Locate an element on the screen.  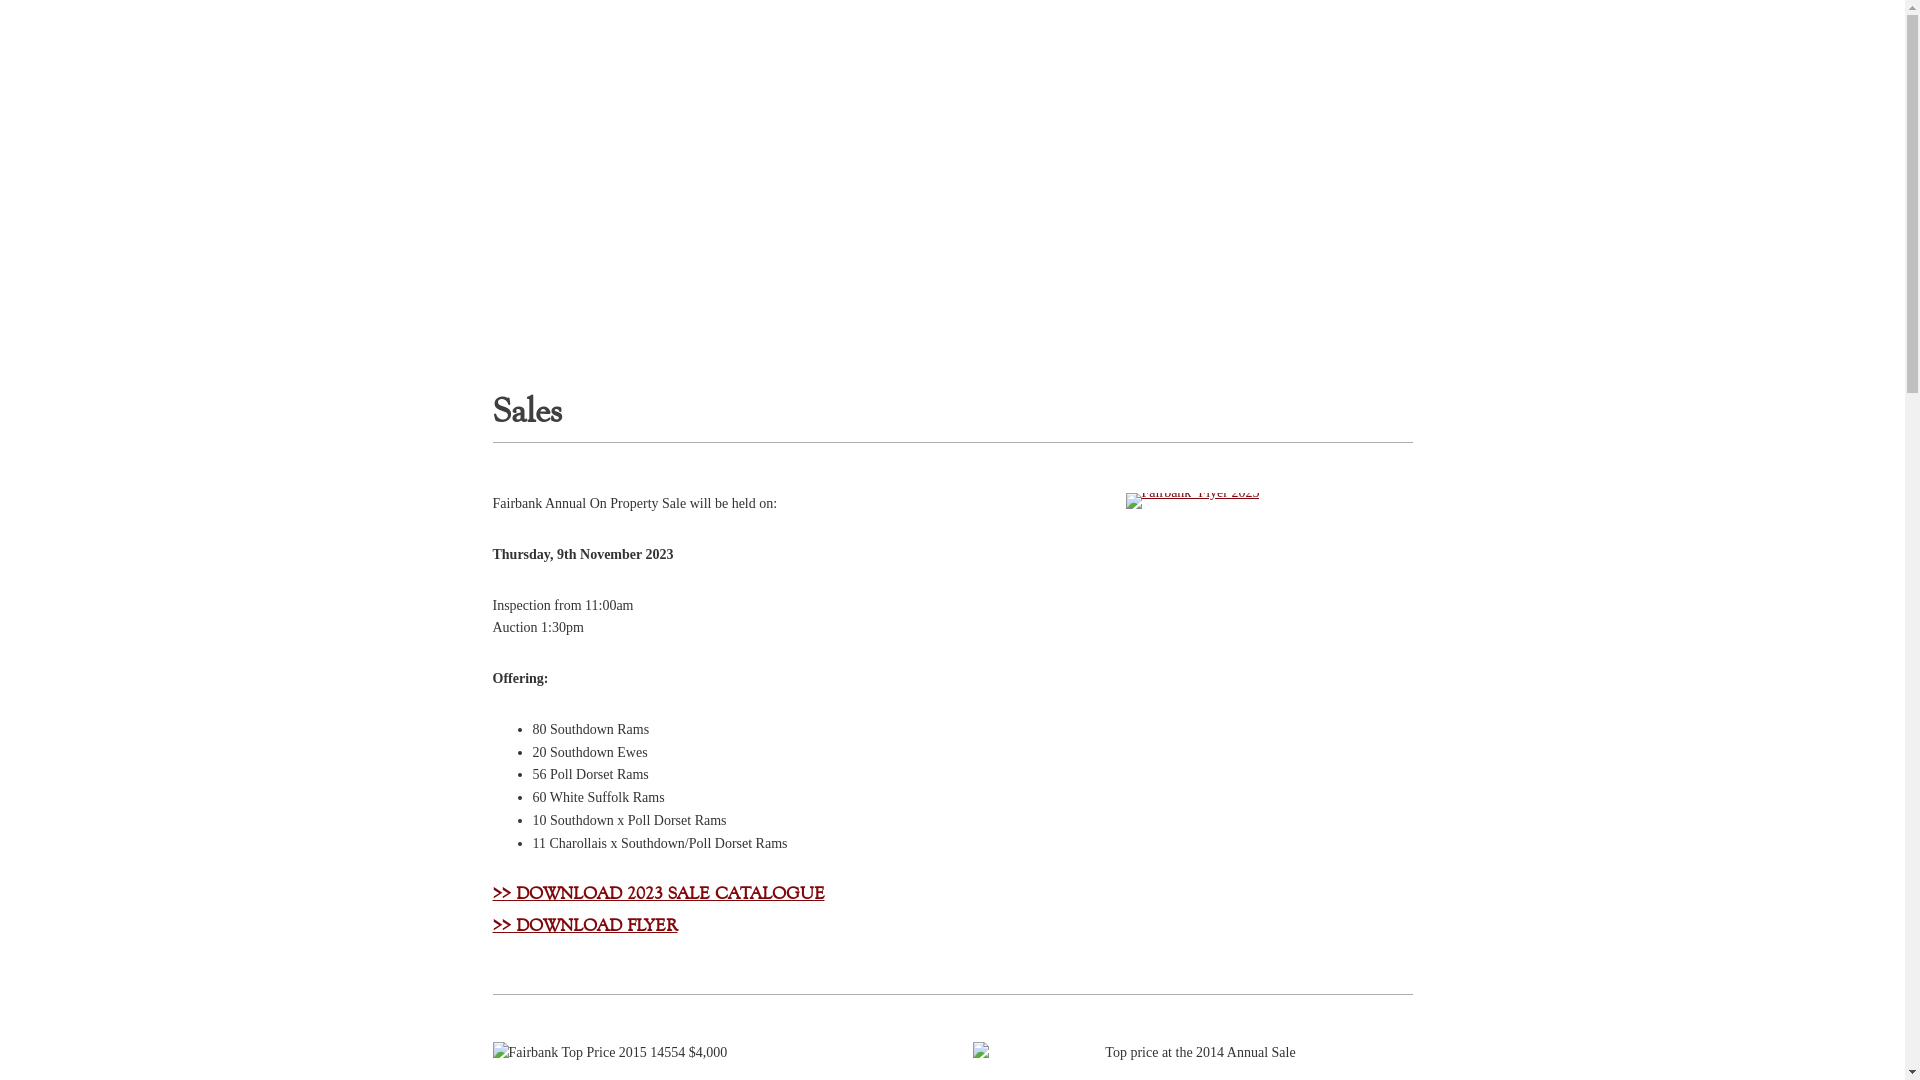
ABOUT is located at coordinates (585, 33).